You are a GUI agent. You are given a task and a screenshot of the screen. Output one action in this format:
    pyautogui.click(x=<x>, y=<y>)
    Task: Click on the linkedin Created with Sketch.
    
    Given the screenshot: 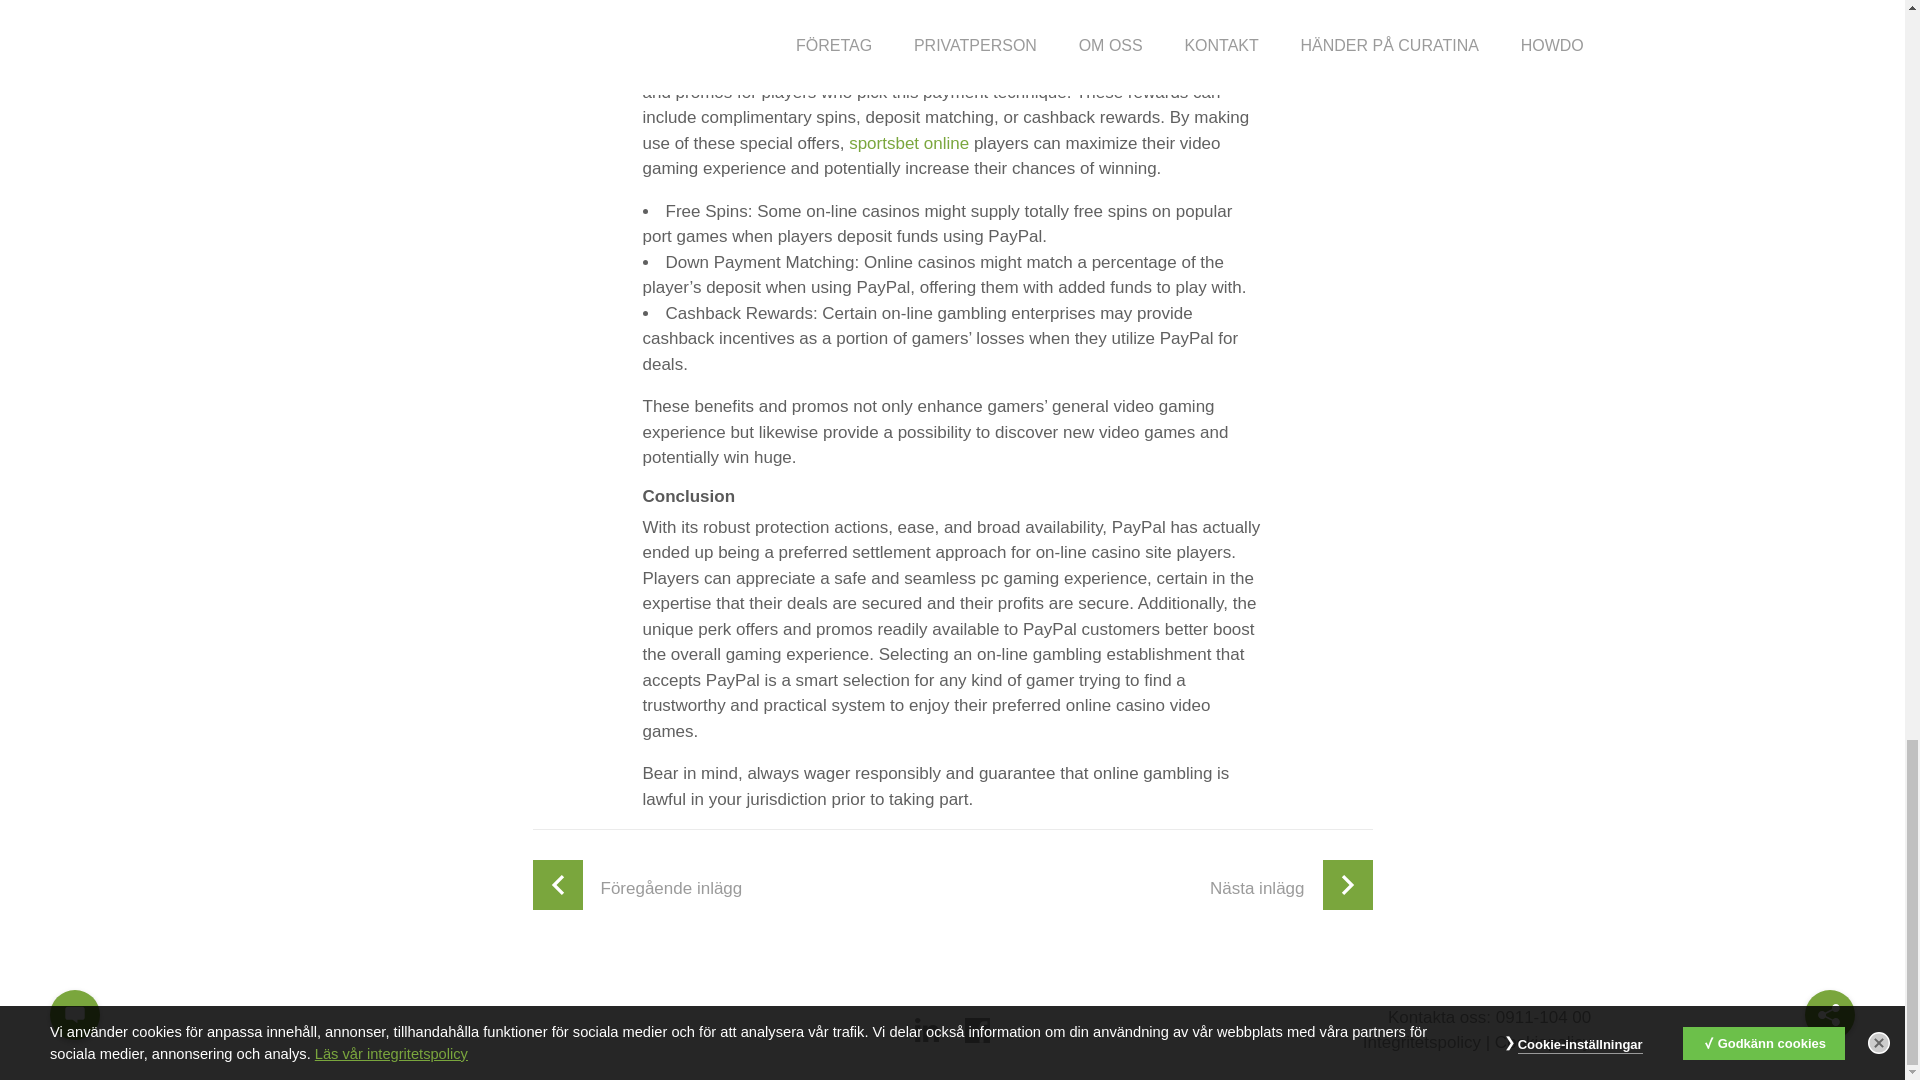 What is the action you would take?
    pyautogui.click(x=928, y=1030)
    